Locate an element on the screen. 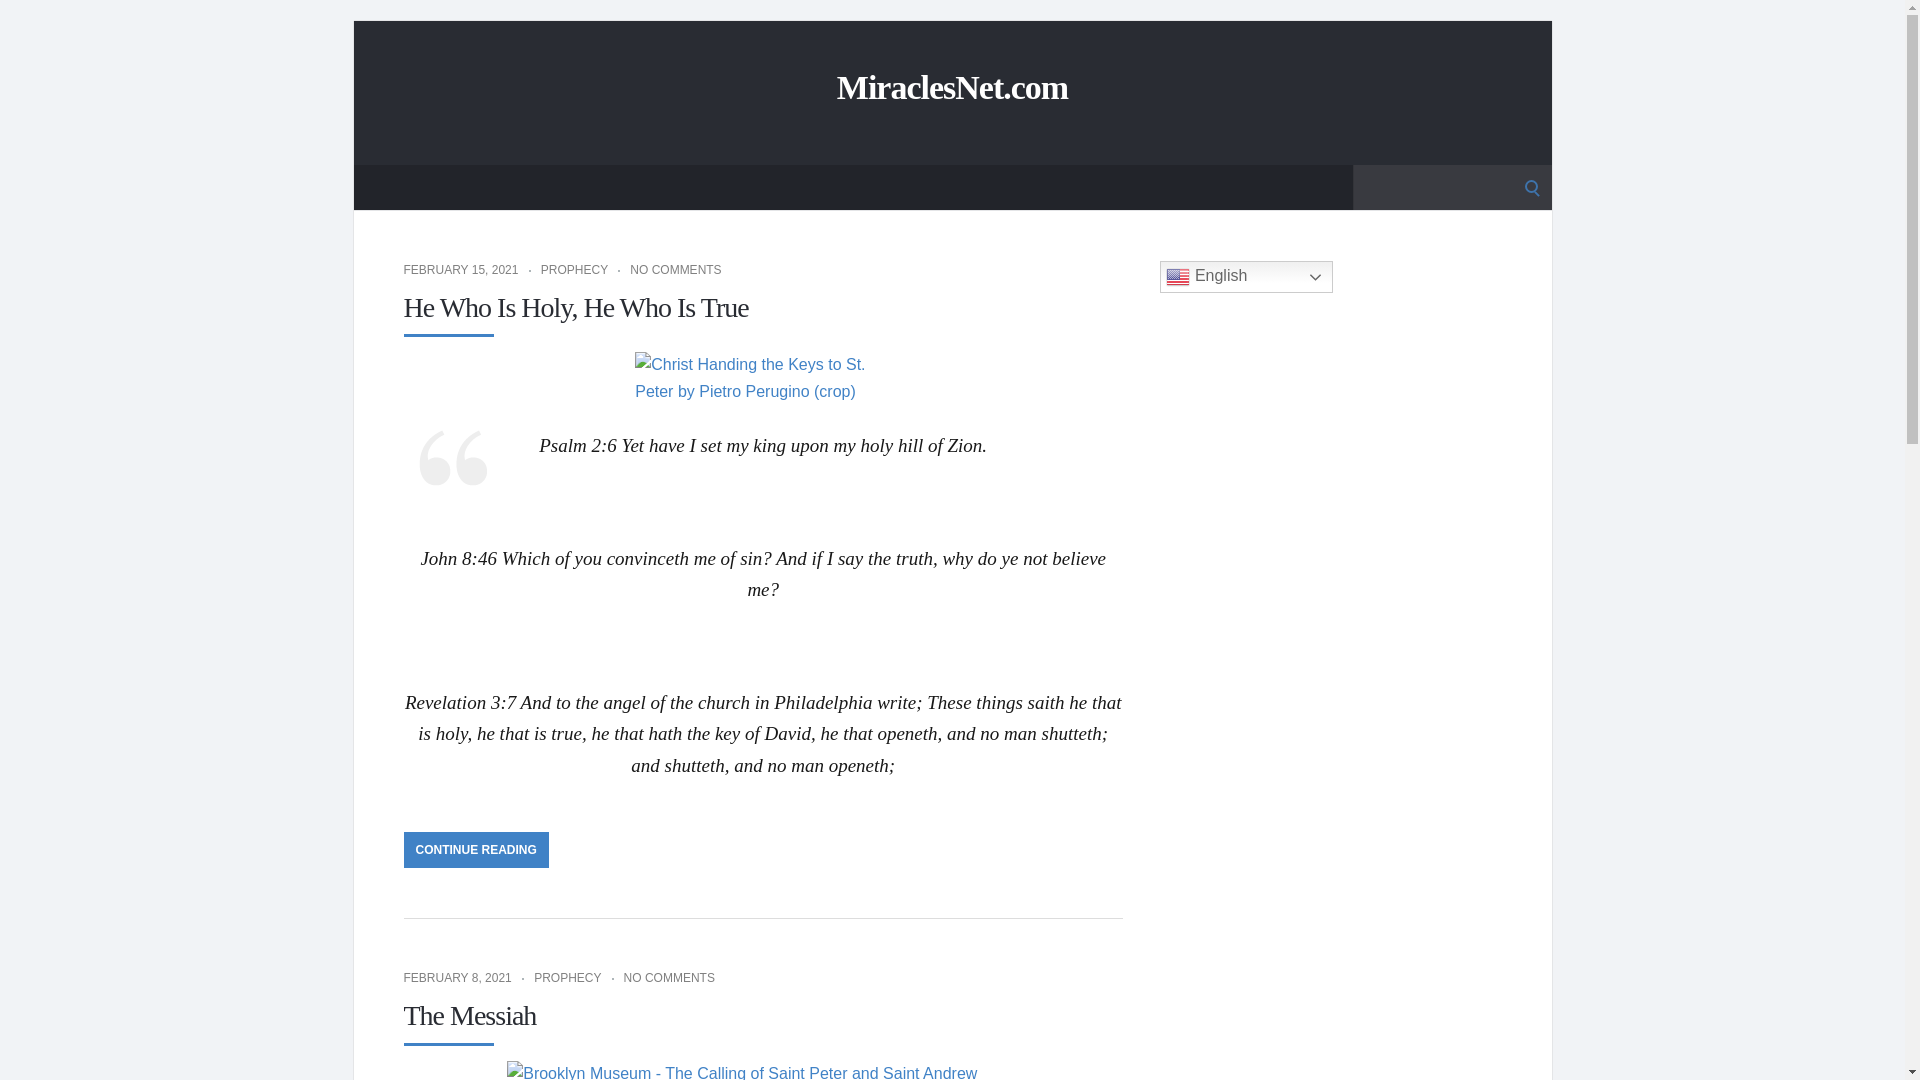  PROPHECY is located at coordinates (566, 977).